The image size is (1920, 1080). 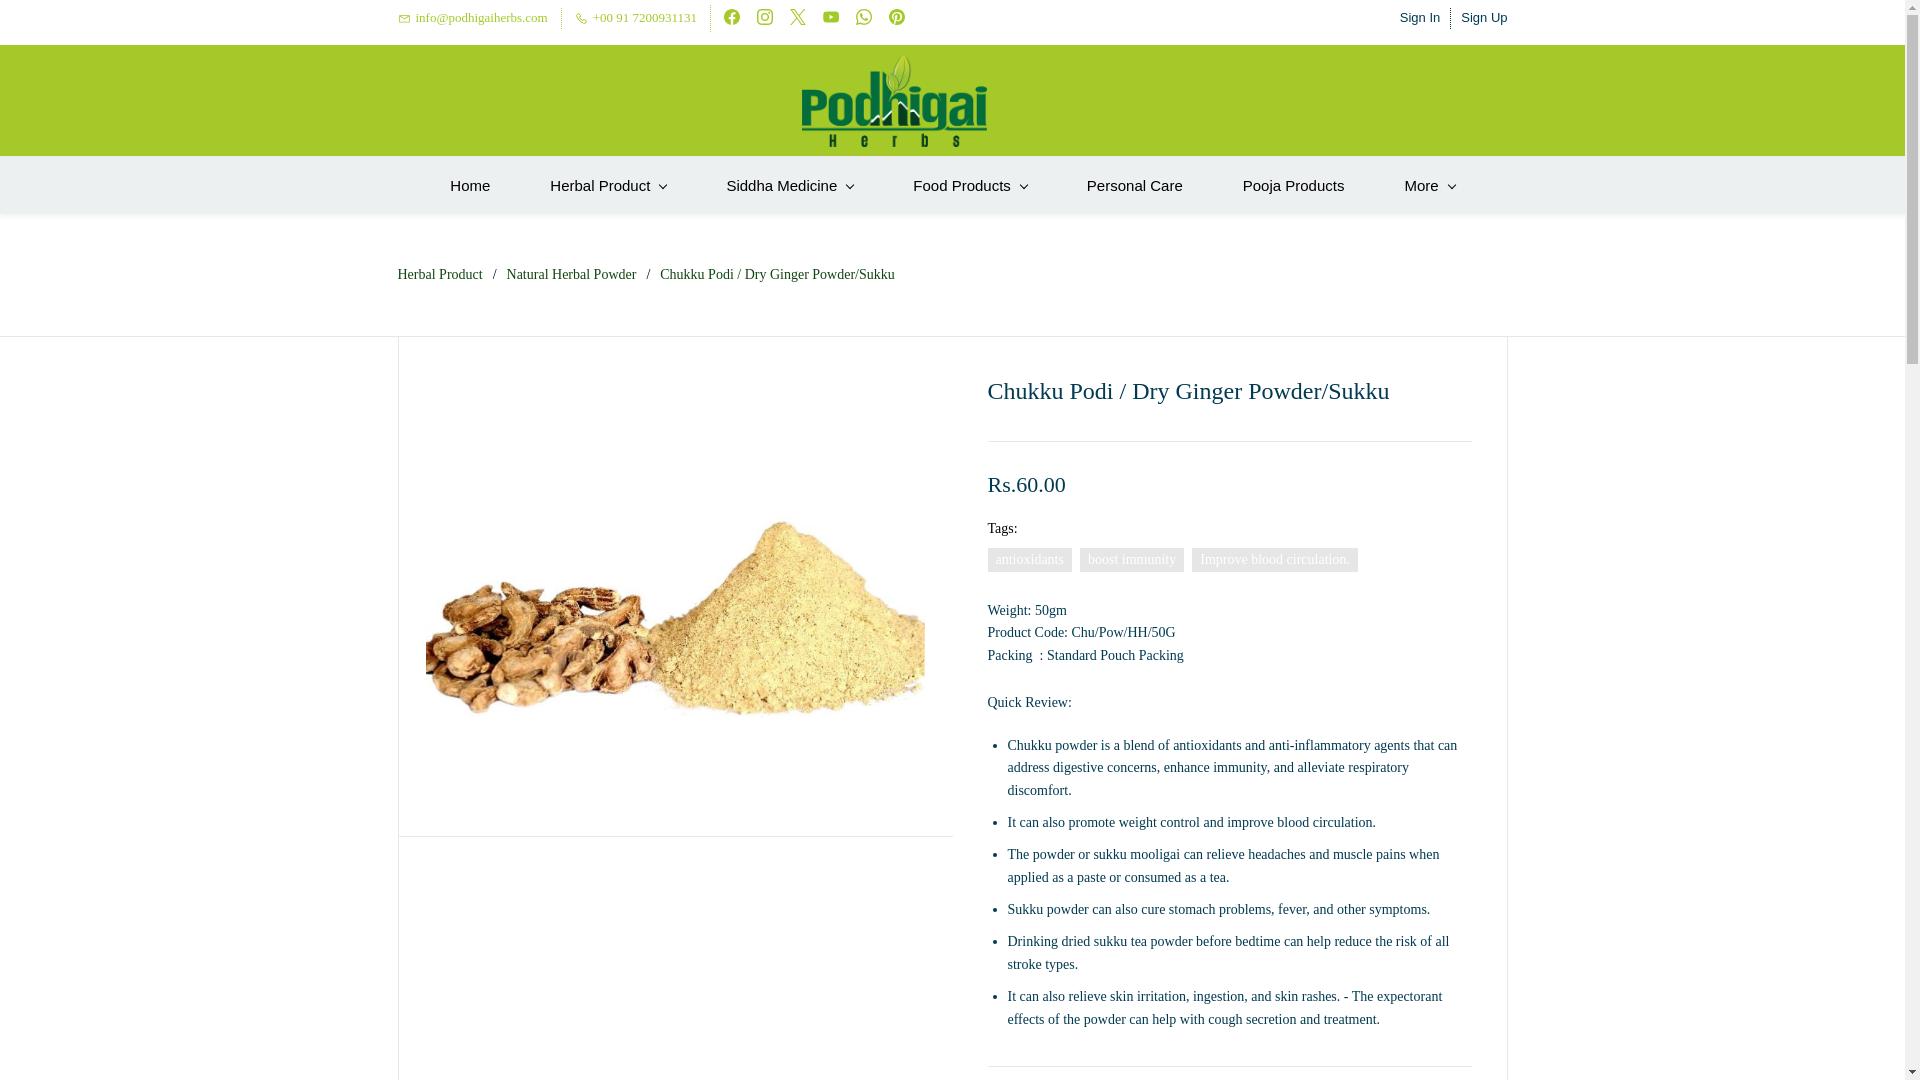 What do you see at coordinates (788, 184) in the screenshot?
I see `Siddha Medicine` at bounding box center [788, 184].